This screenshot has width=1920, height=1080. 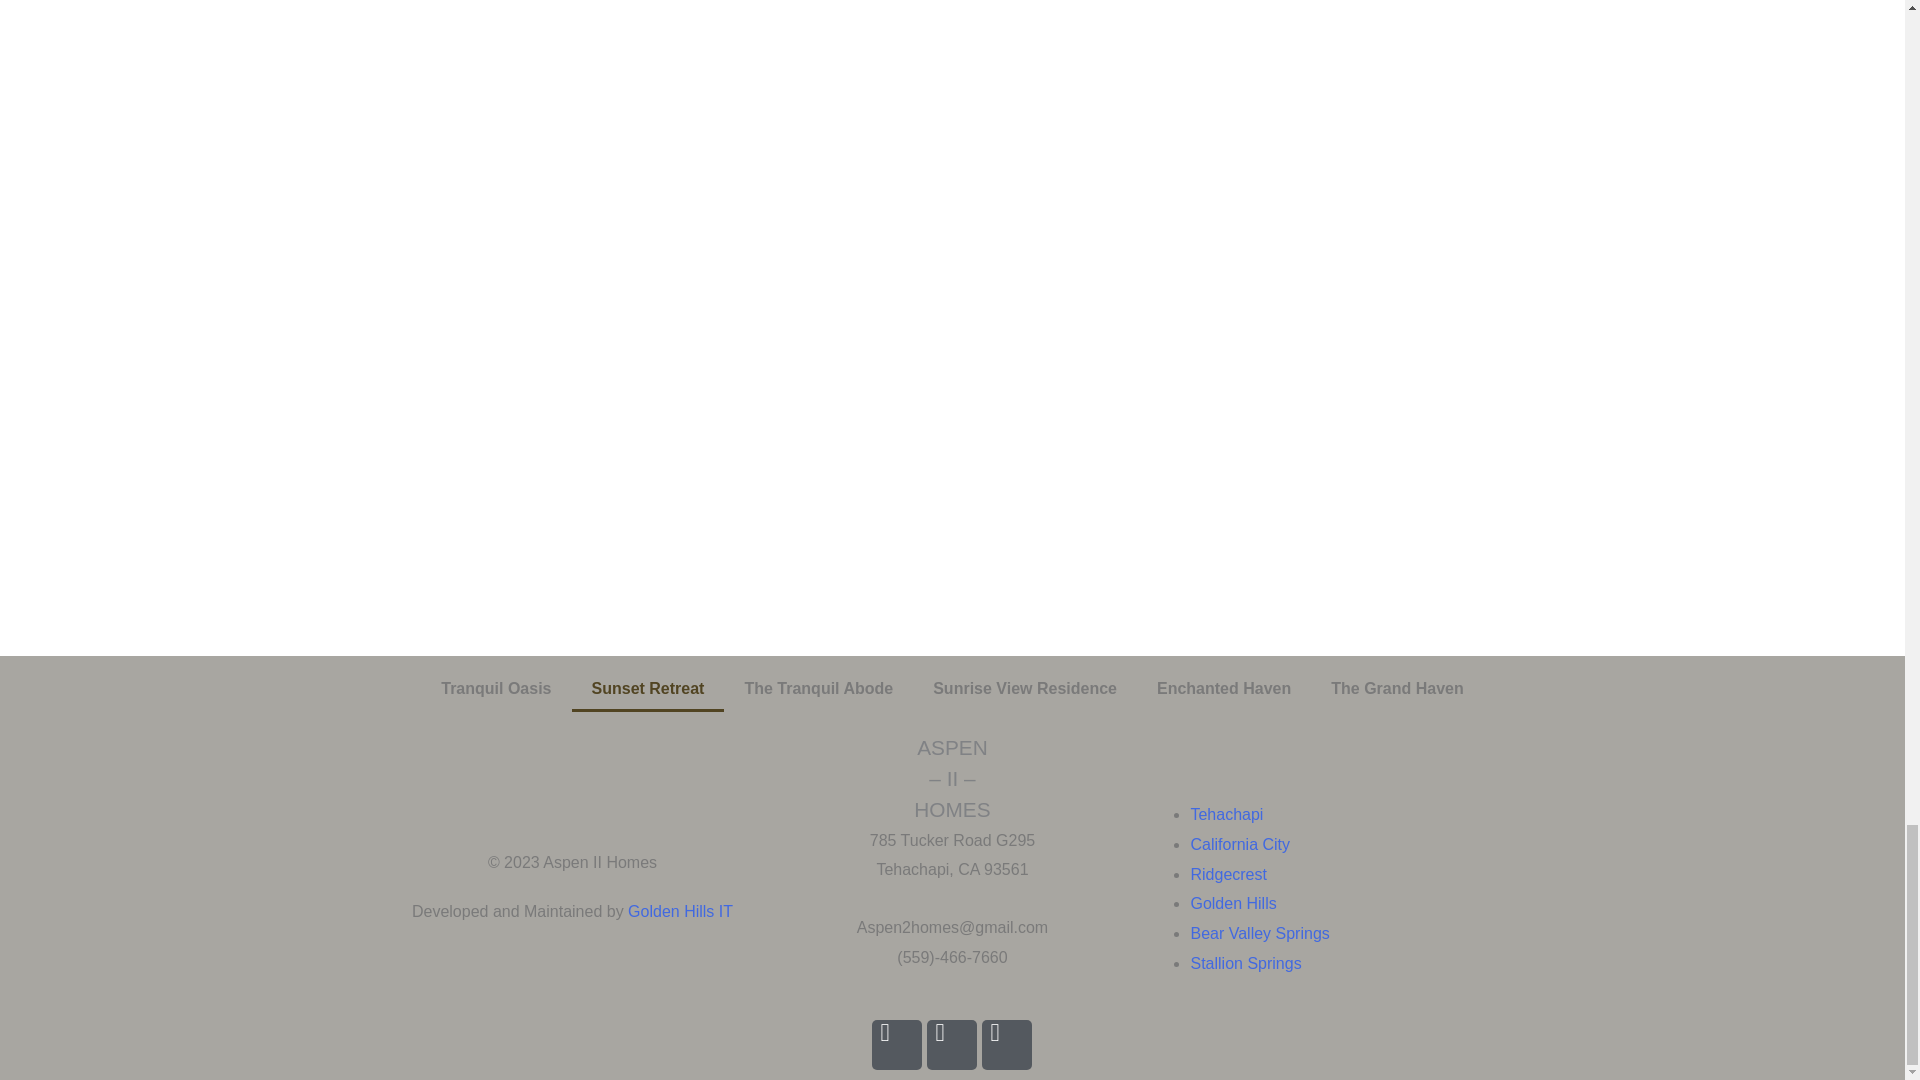 What do you see at coordinates (1024, 688) in the screenshot?
I see `Sunrise View Residence` at bounding box center [1024, 688].